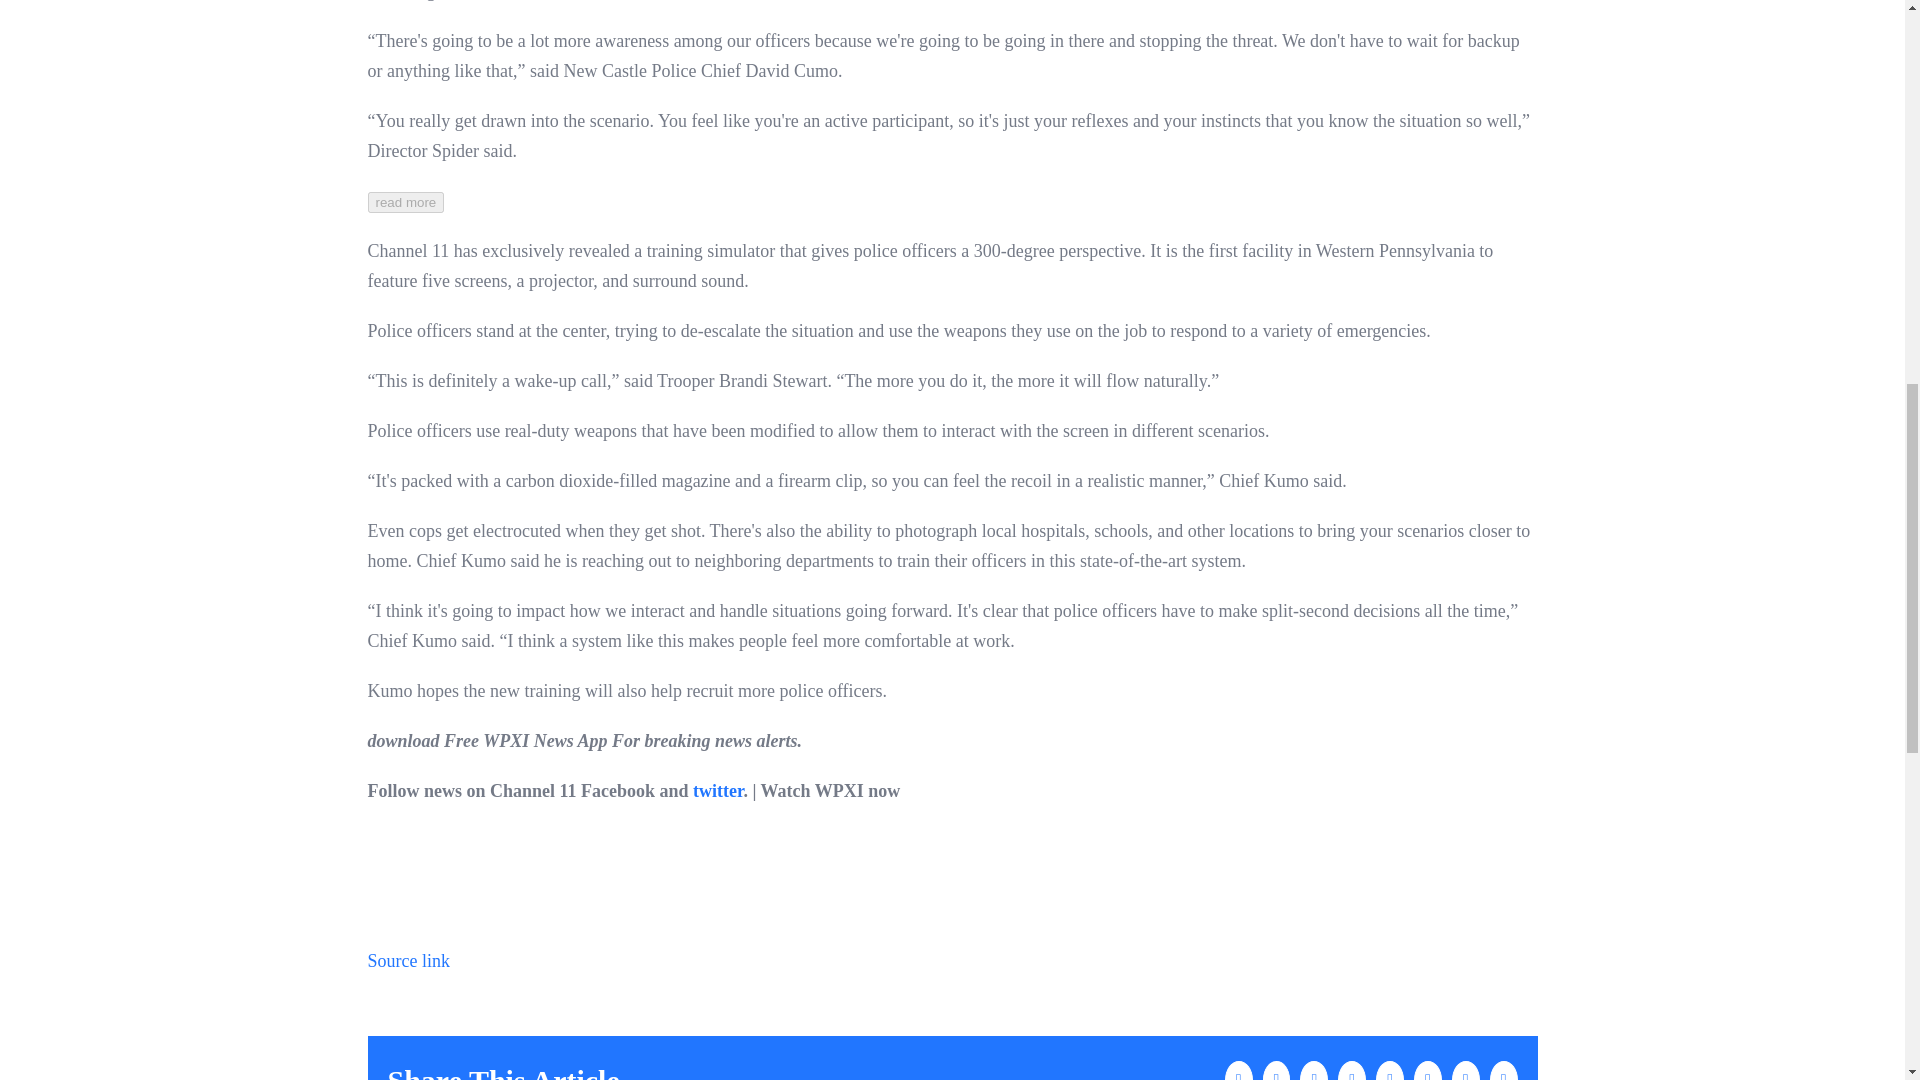 This screenshot has width=1920, height=1080. Describe the element at coordinates (1314, 1070) in the screenshot. I see `LinkedIn` at that location.